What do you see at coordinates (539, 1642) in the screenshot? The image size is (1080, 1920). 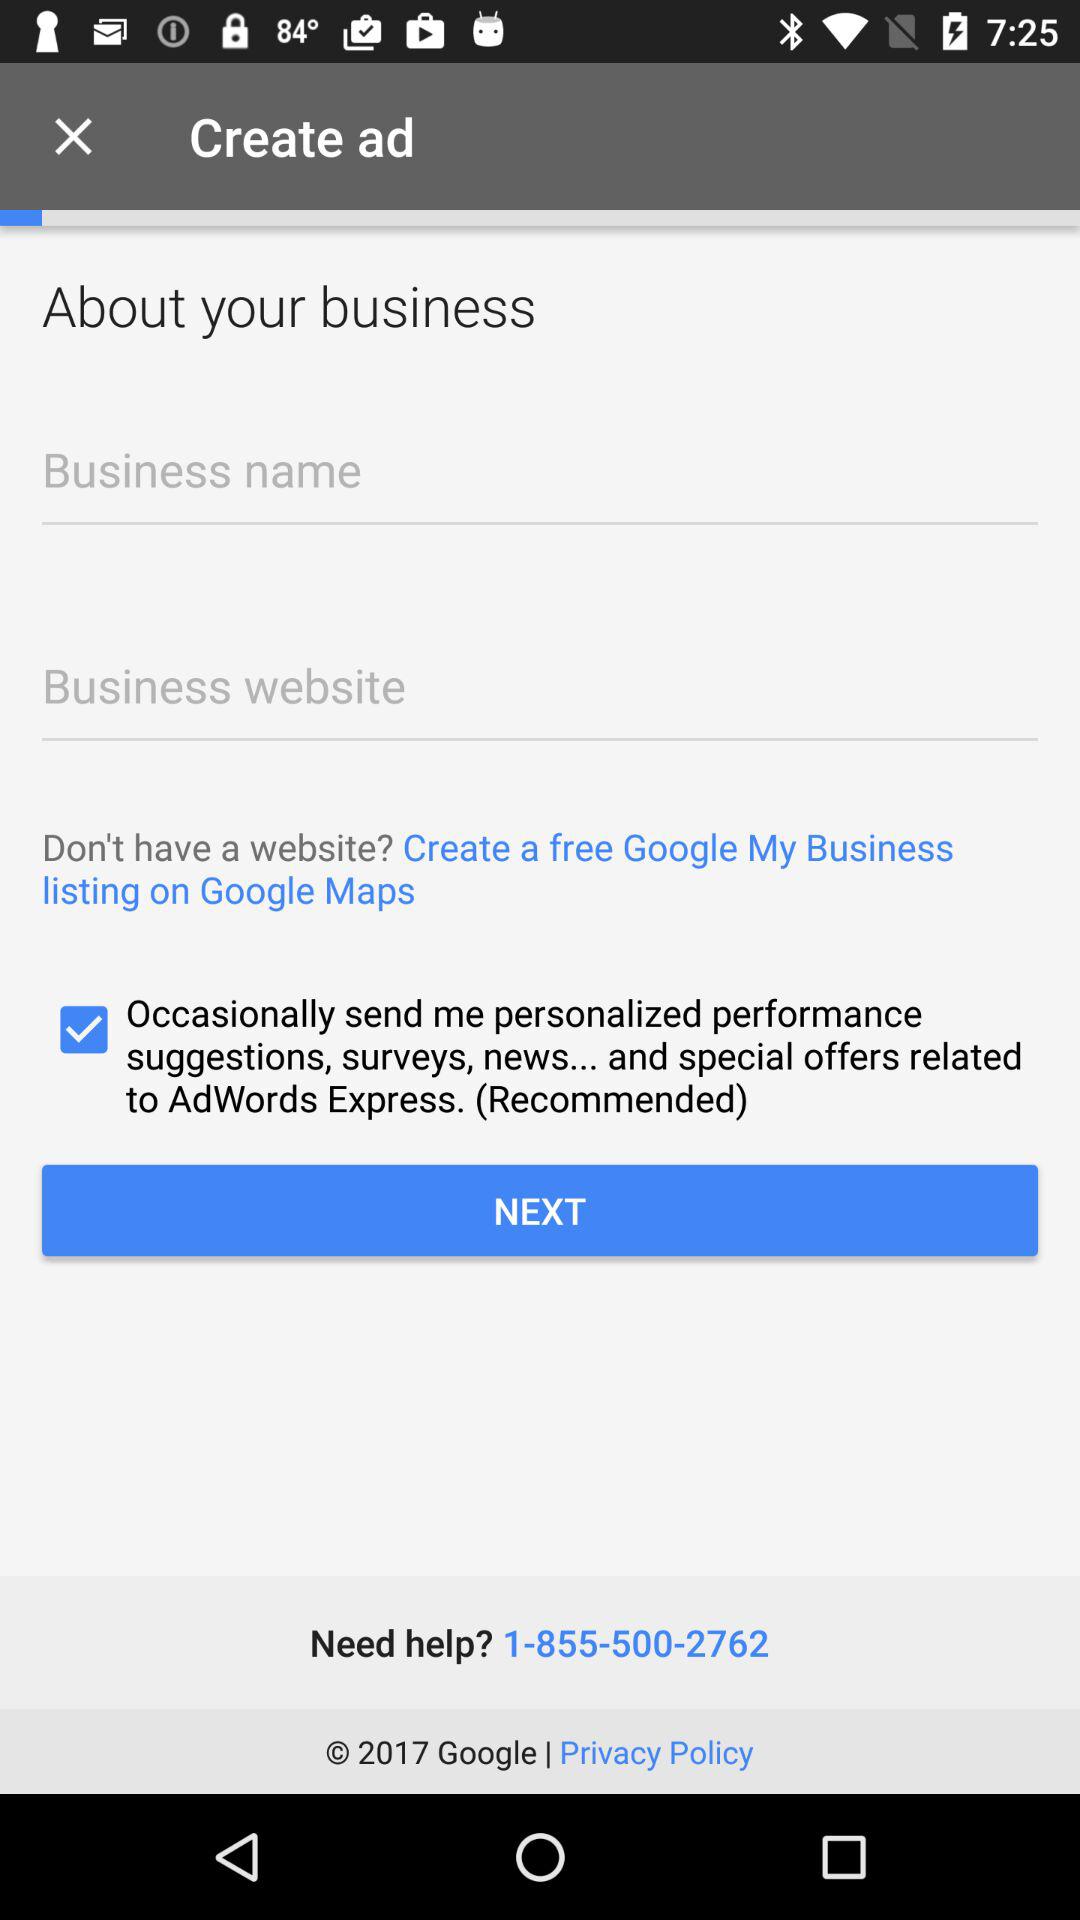 I see `scroll to need help 1` at bounding box center [539, 1642].